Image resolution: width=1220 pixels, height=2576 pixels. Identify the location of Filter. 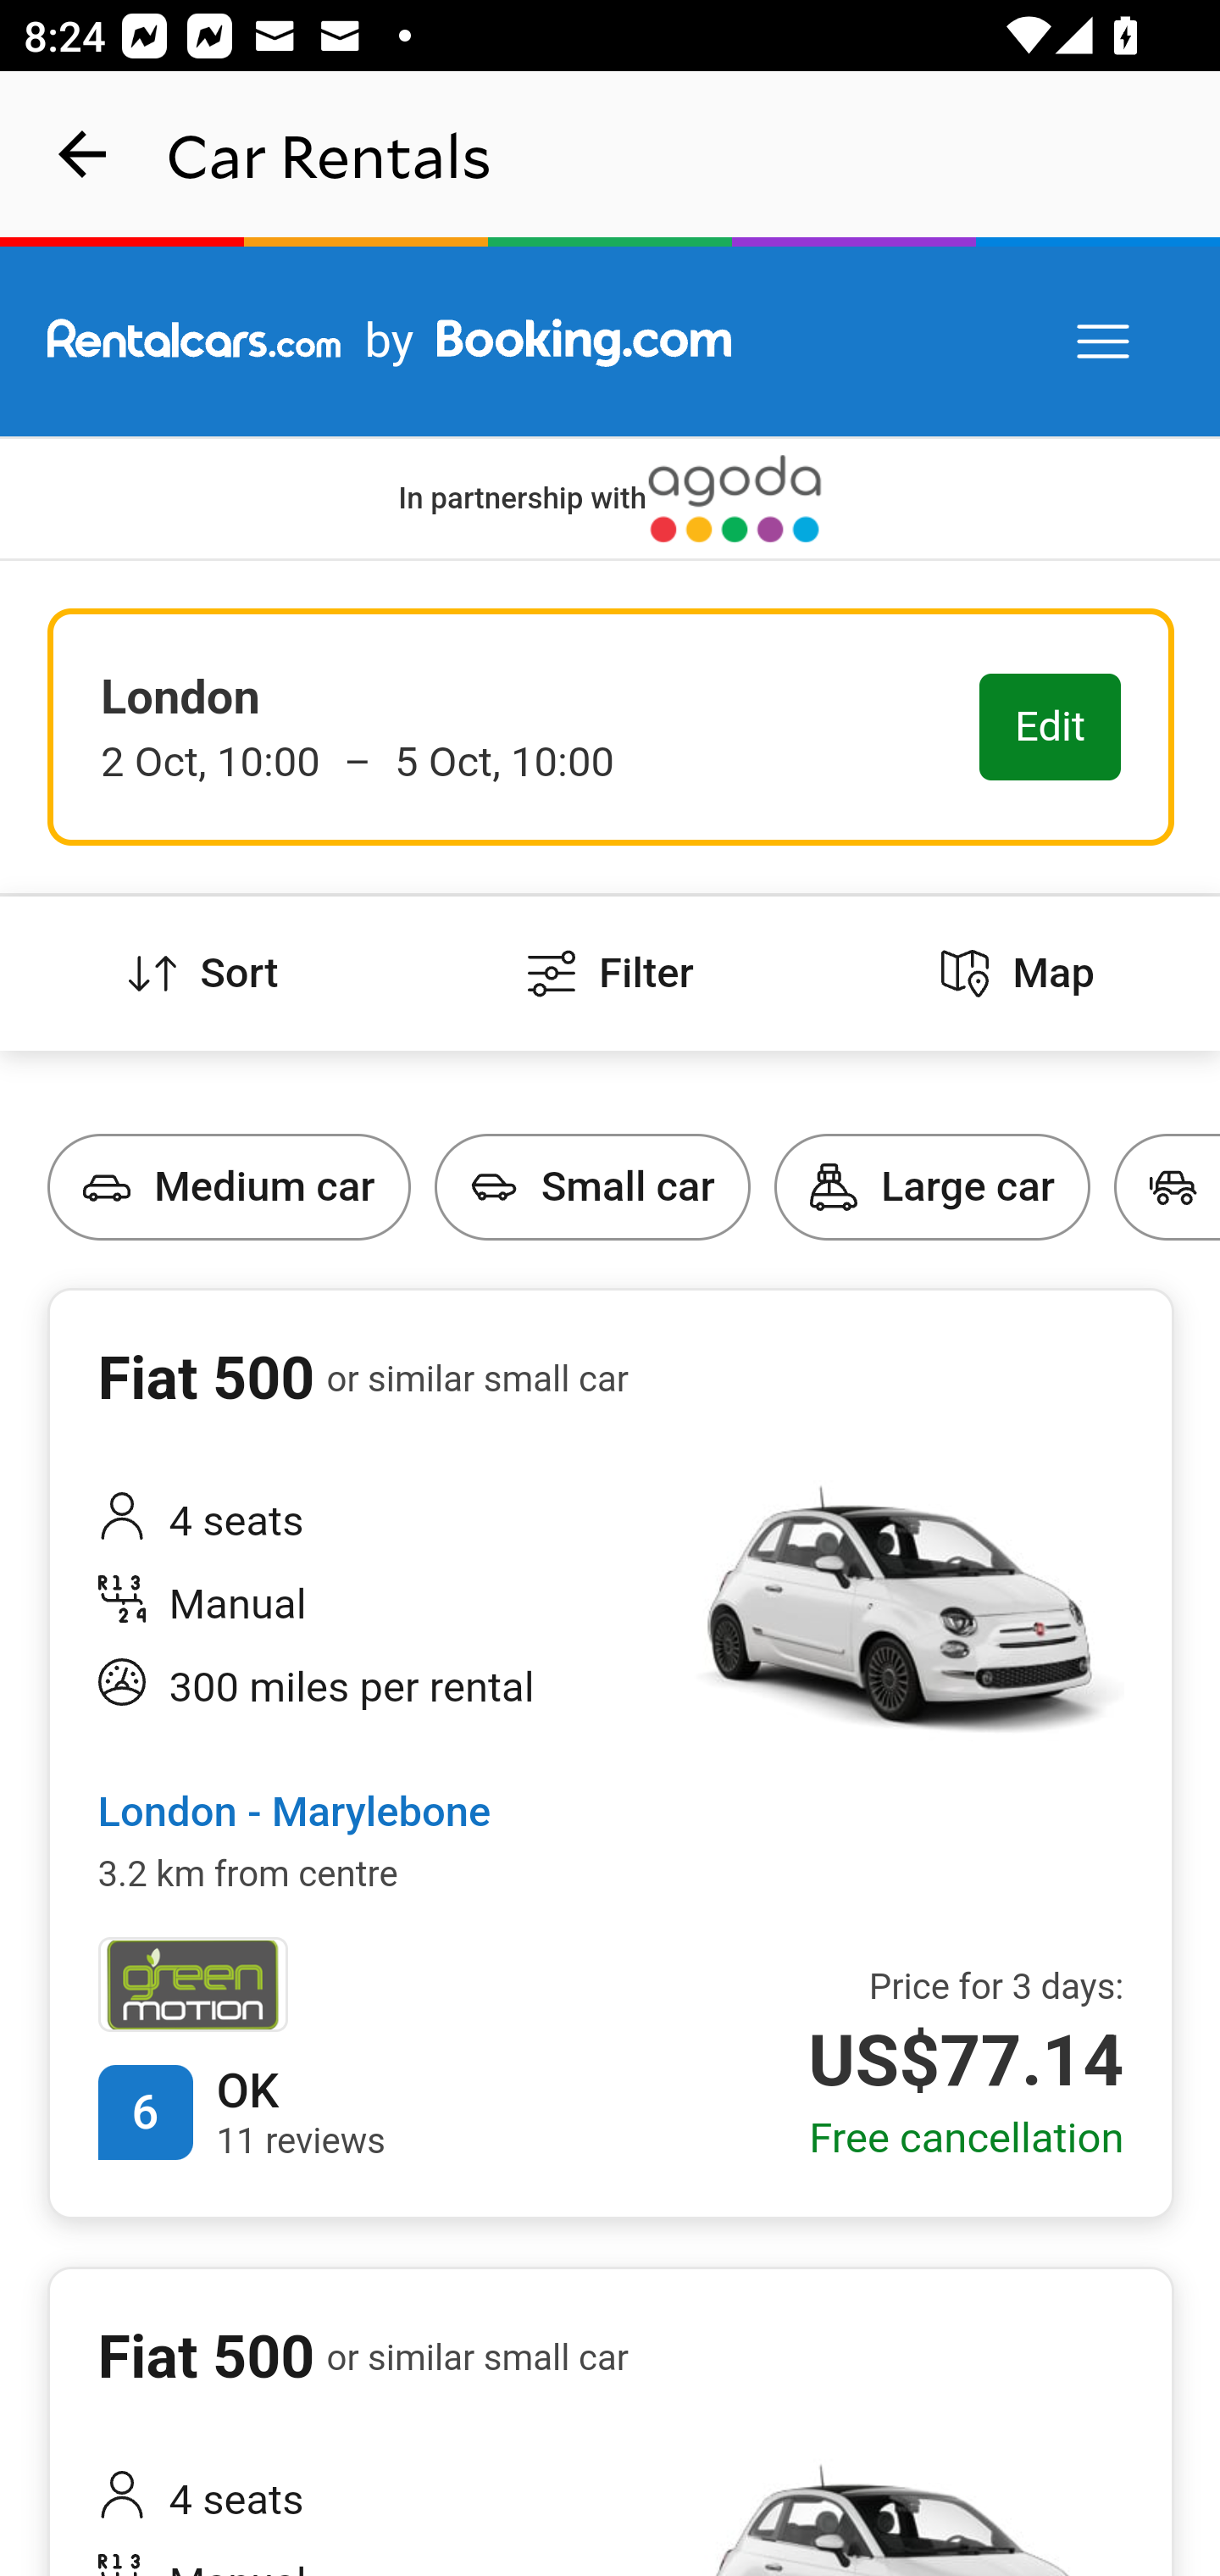
(610, 974).